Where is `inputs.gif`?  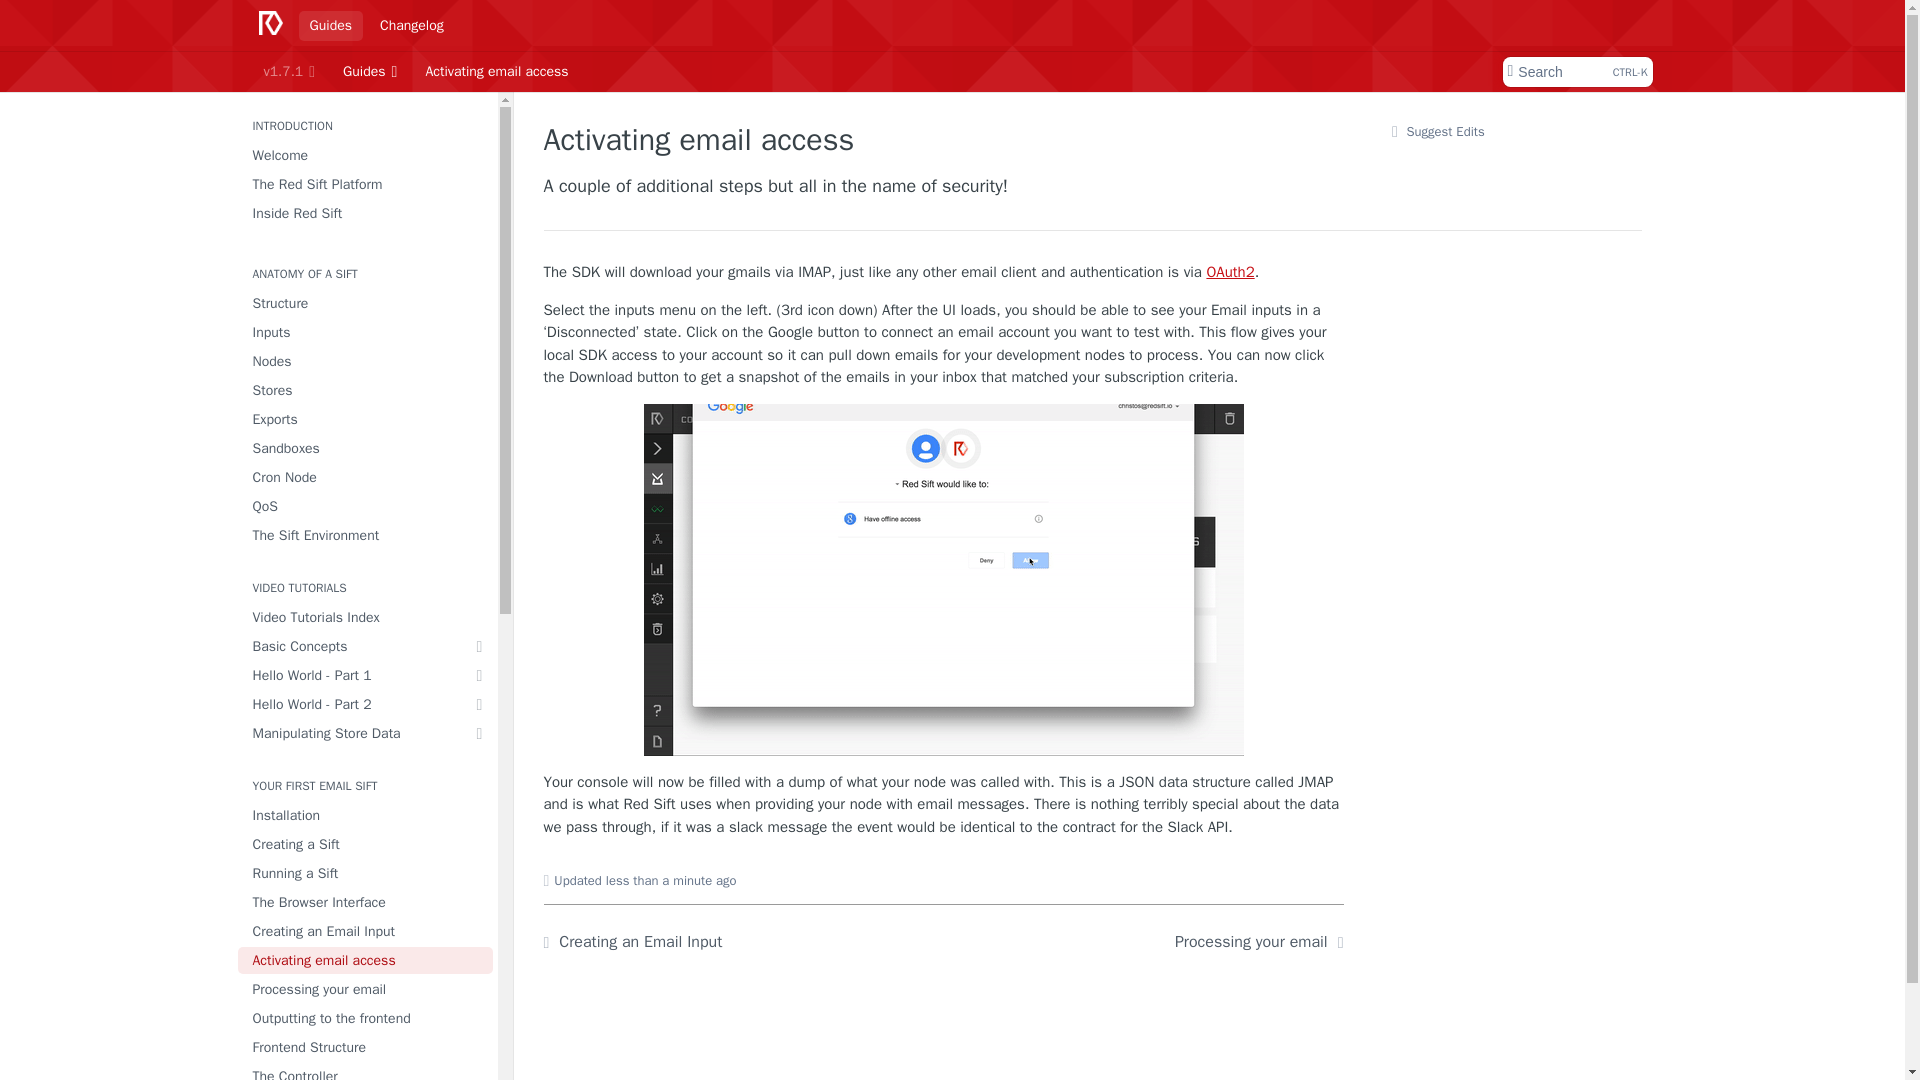 inputs.gif is located at coordinates (944, 580).